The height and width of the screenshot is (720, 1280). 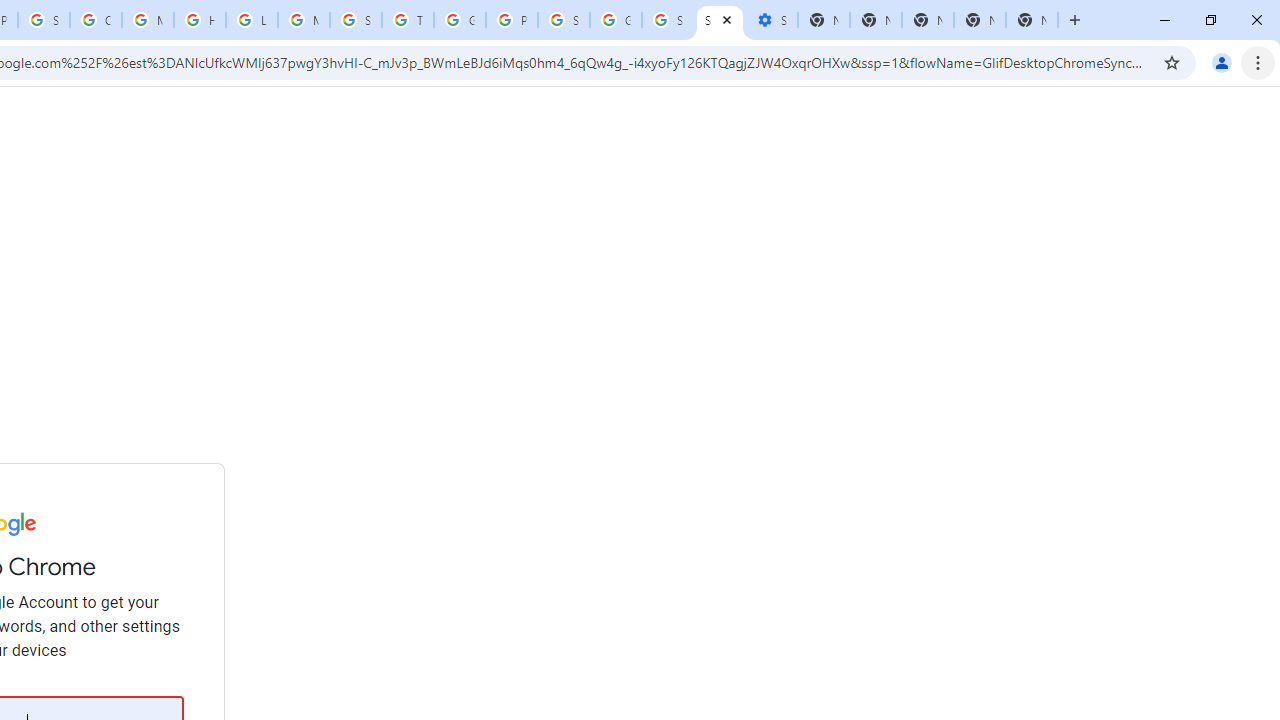 I want to click on Google Ads - Sign in, so click(x=460, y=20).